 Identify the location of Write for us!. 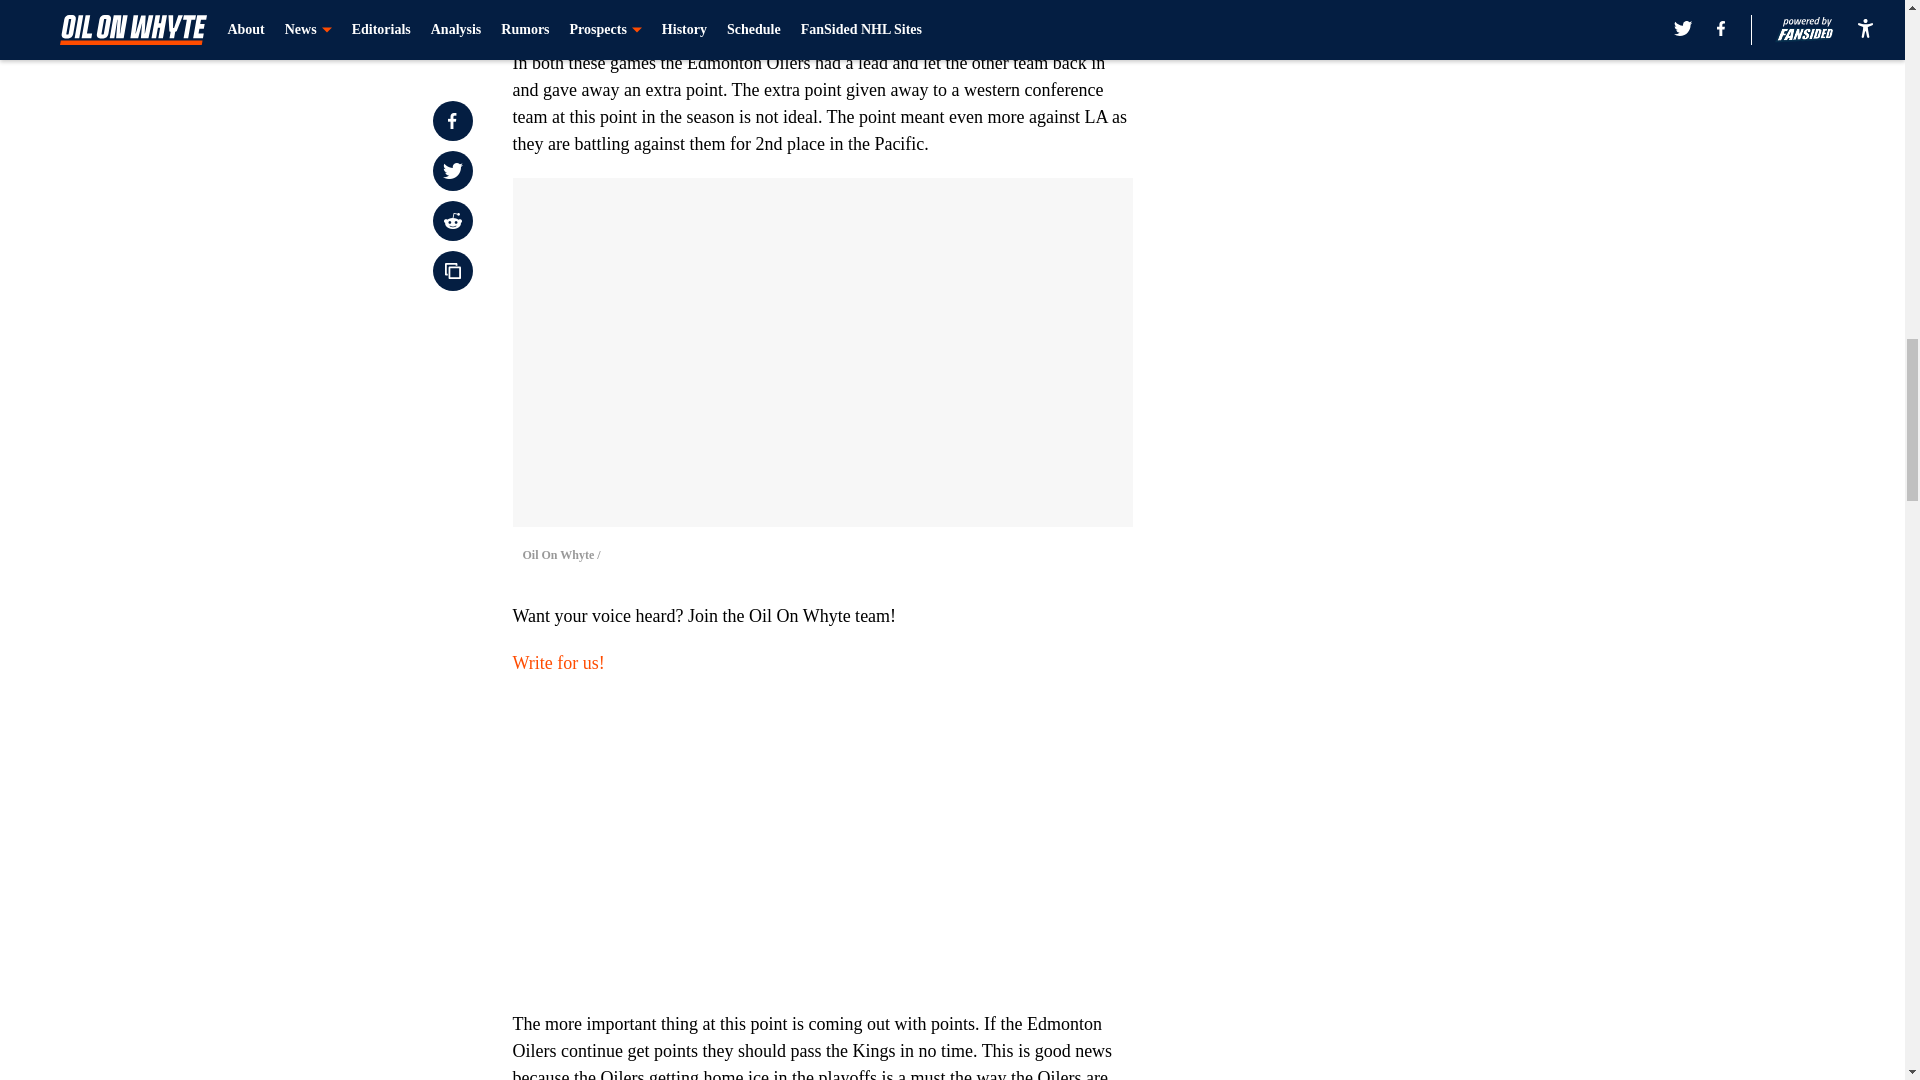
(558, 662).